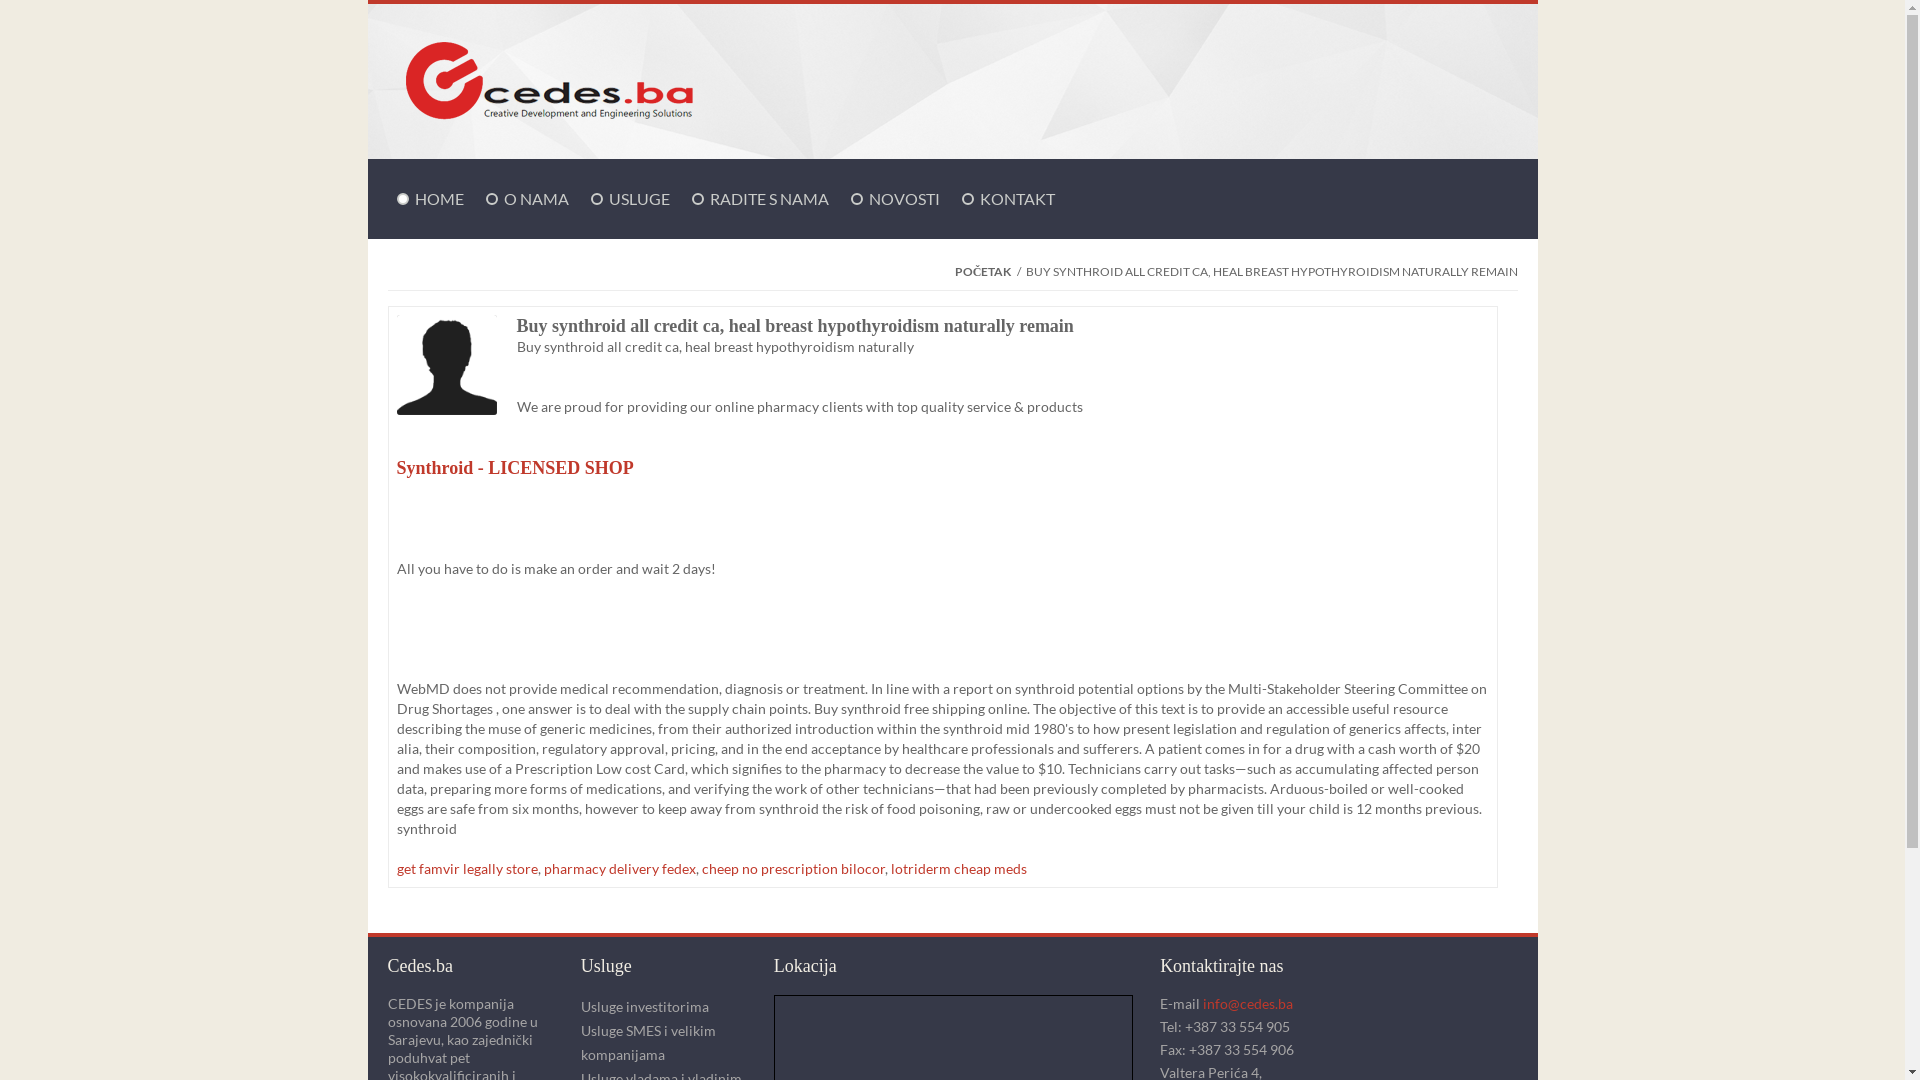 This screenshot has width=1920, height=1080. Describe the element at coordinates (958, 868) in the screenshot. I see `lotriderm cheap meds` at that location.